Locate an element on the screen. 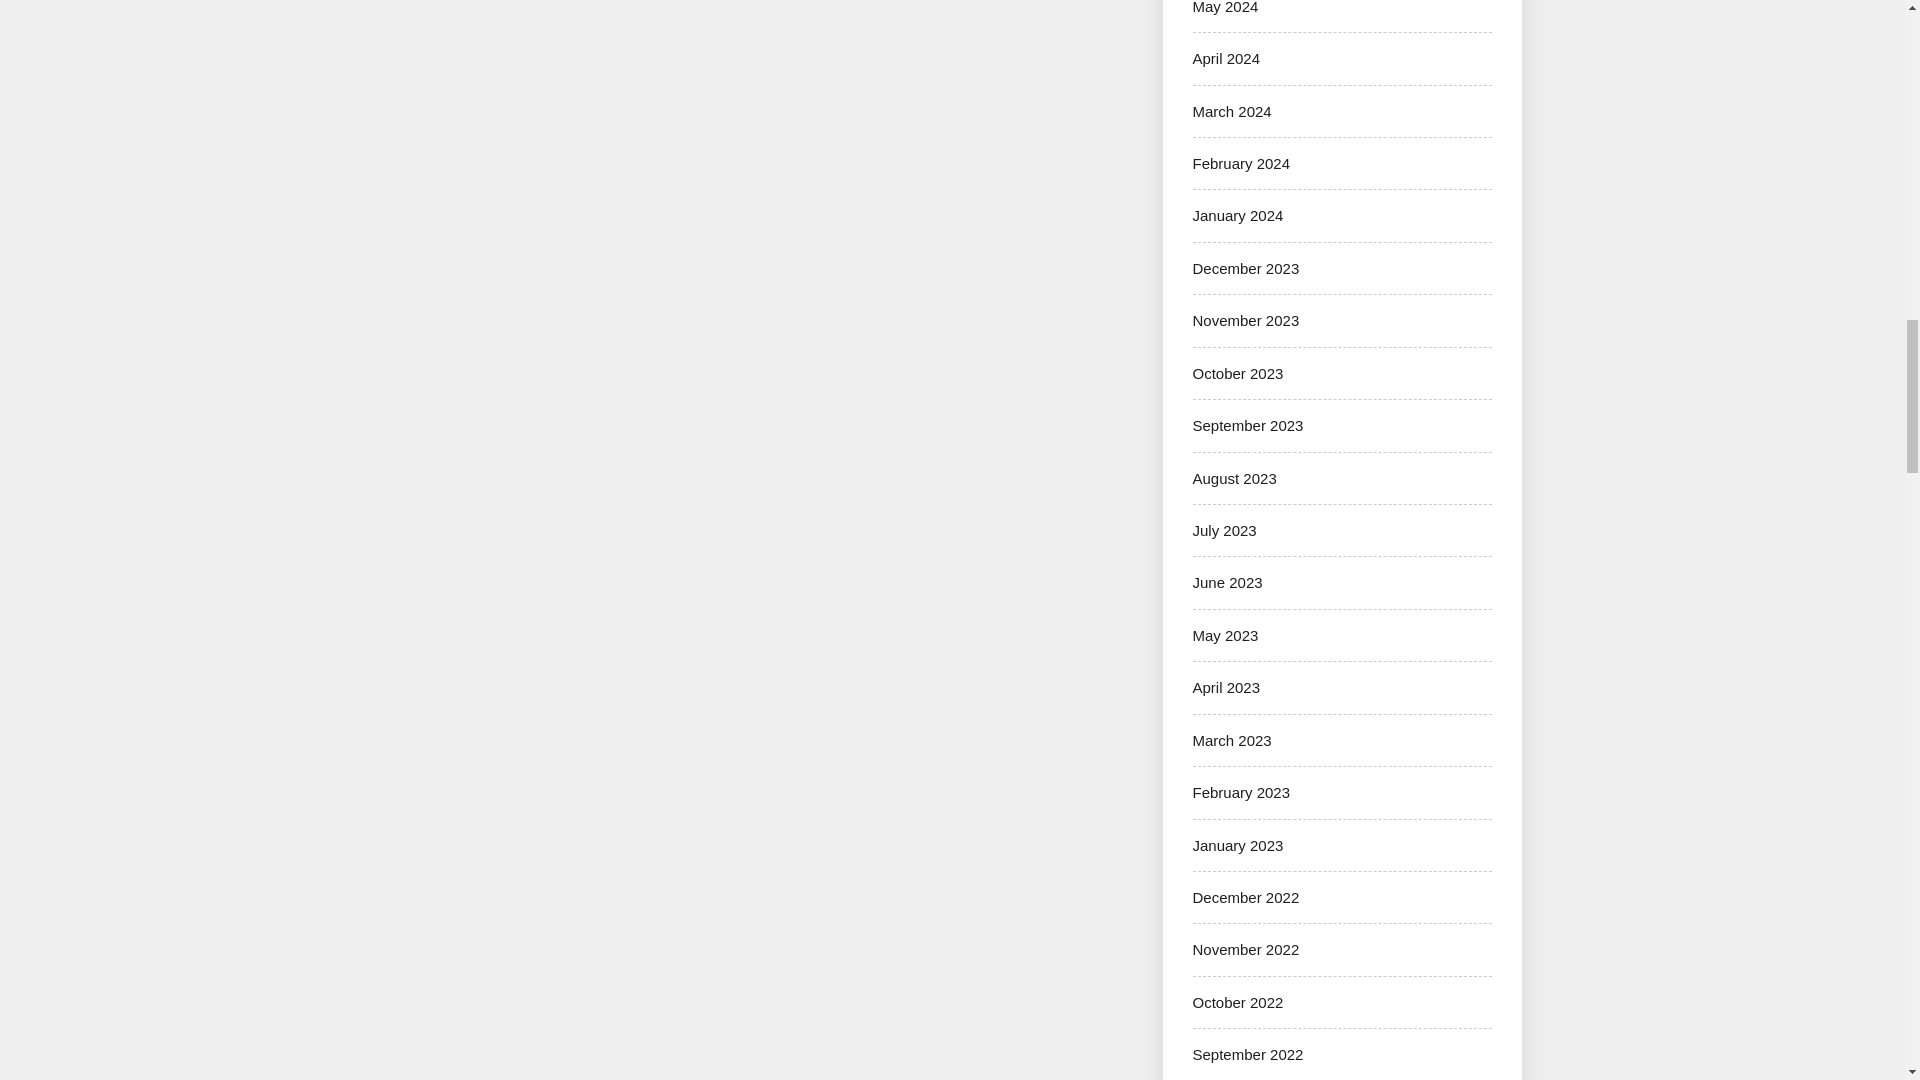  March 2024 is located at coordinates (1232, 110).